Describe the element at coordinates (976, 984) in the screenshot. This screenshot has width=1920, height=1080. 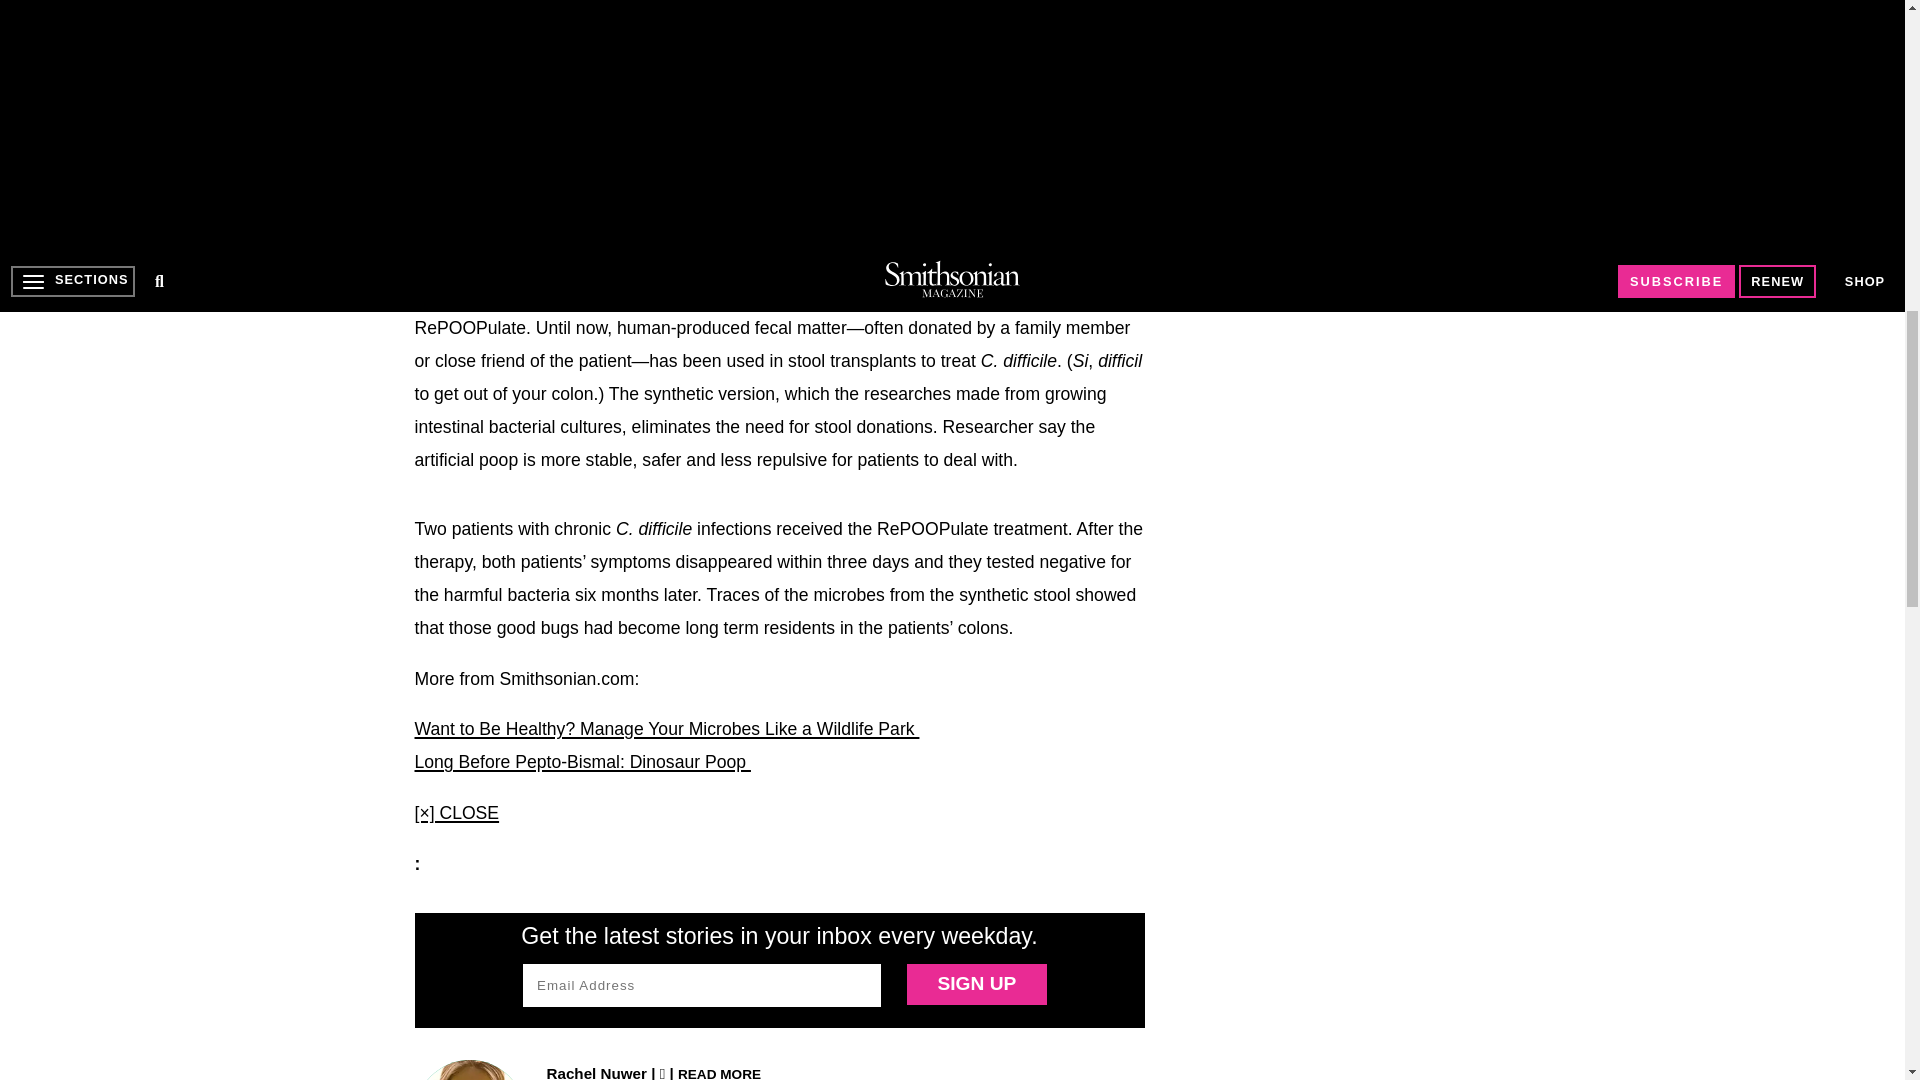
I see `Sign Up` at that location.